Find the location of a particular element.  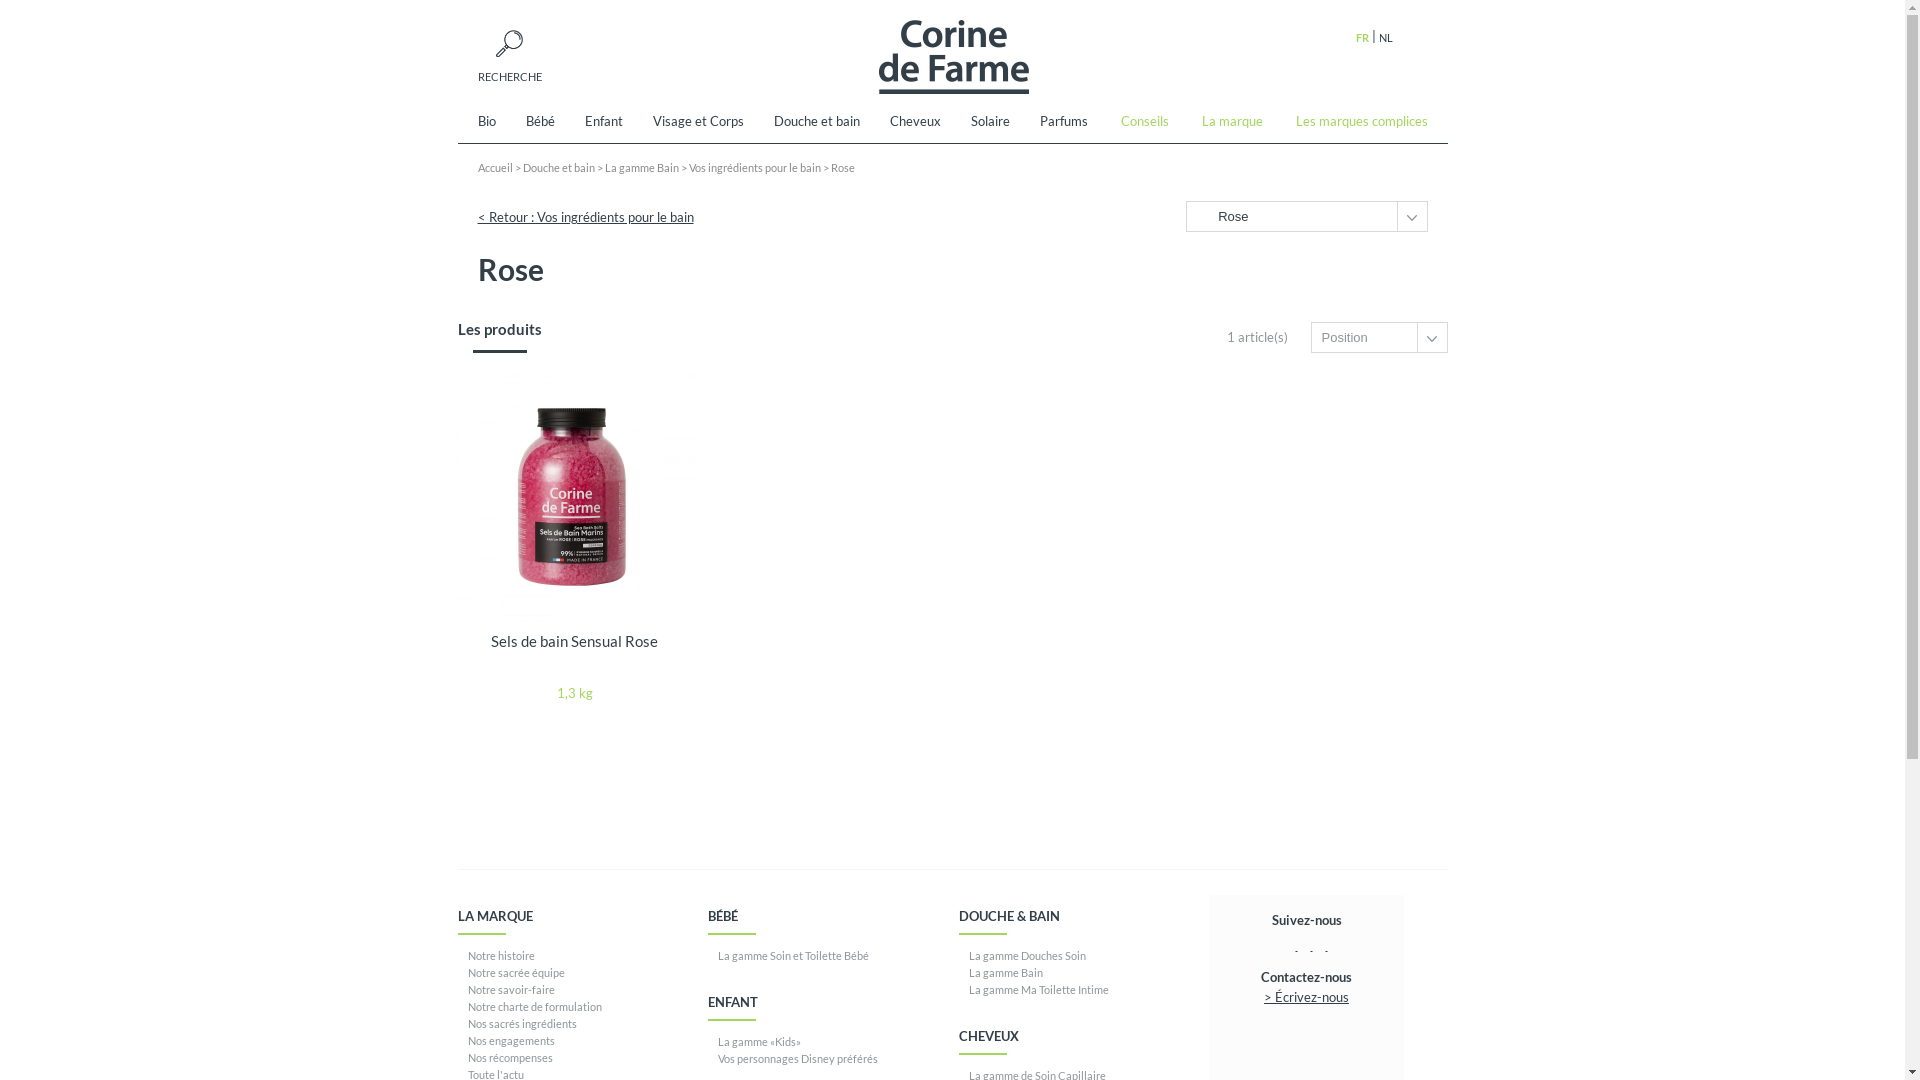

Notre savoir-faire is located at coordinates (512, 988).